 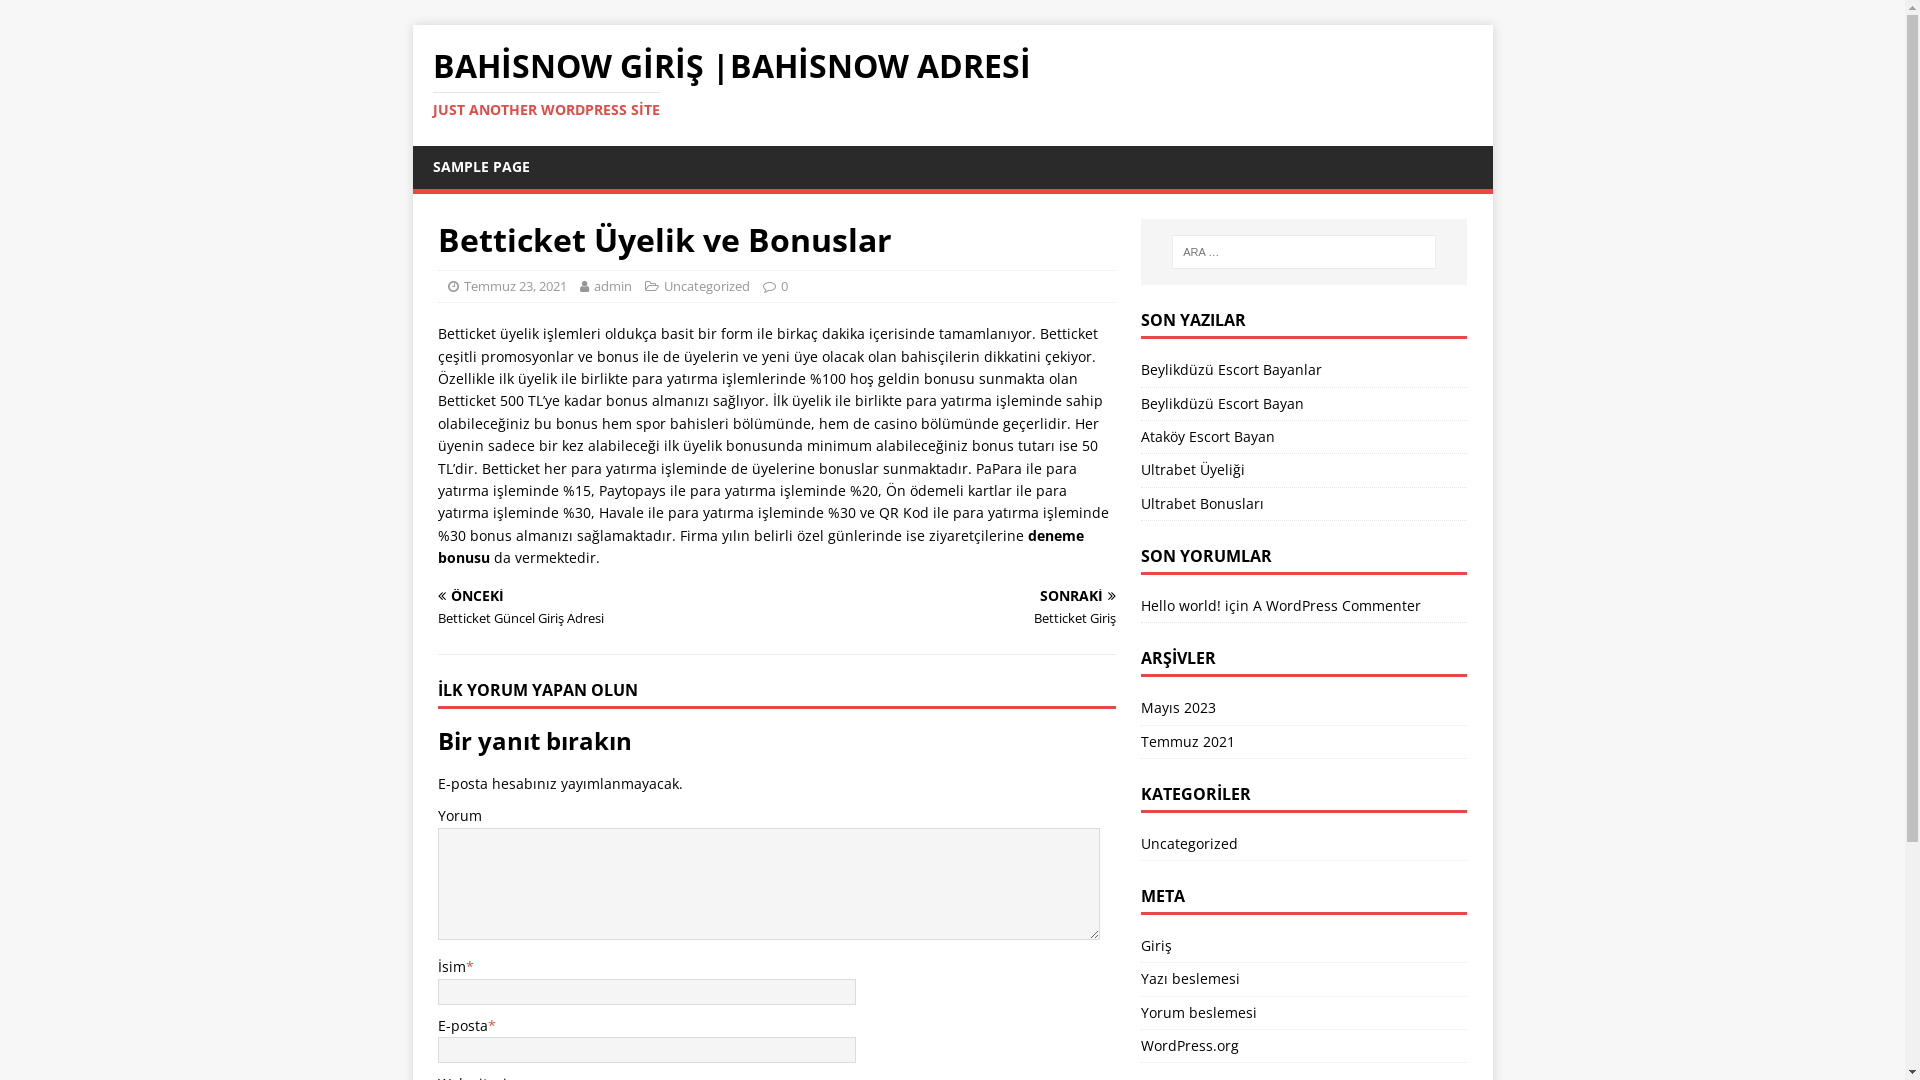 I want to click on Temmuz 2021, so click(x=1304, y=742).